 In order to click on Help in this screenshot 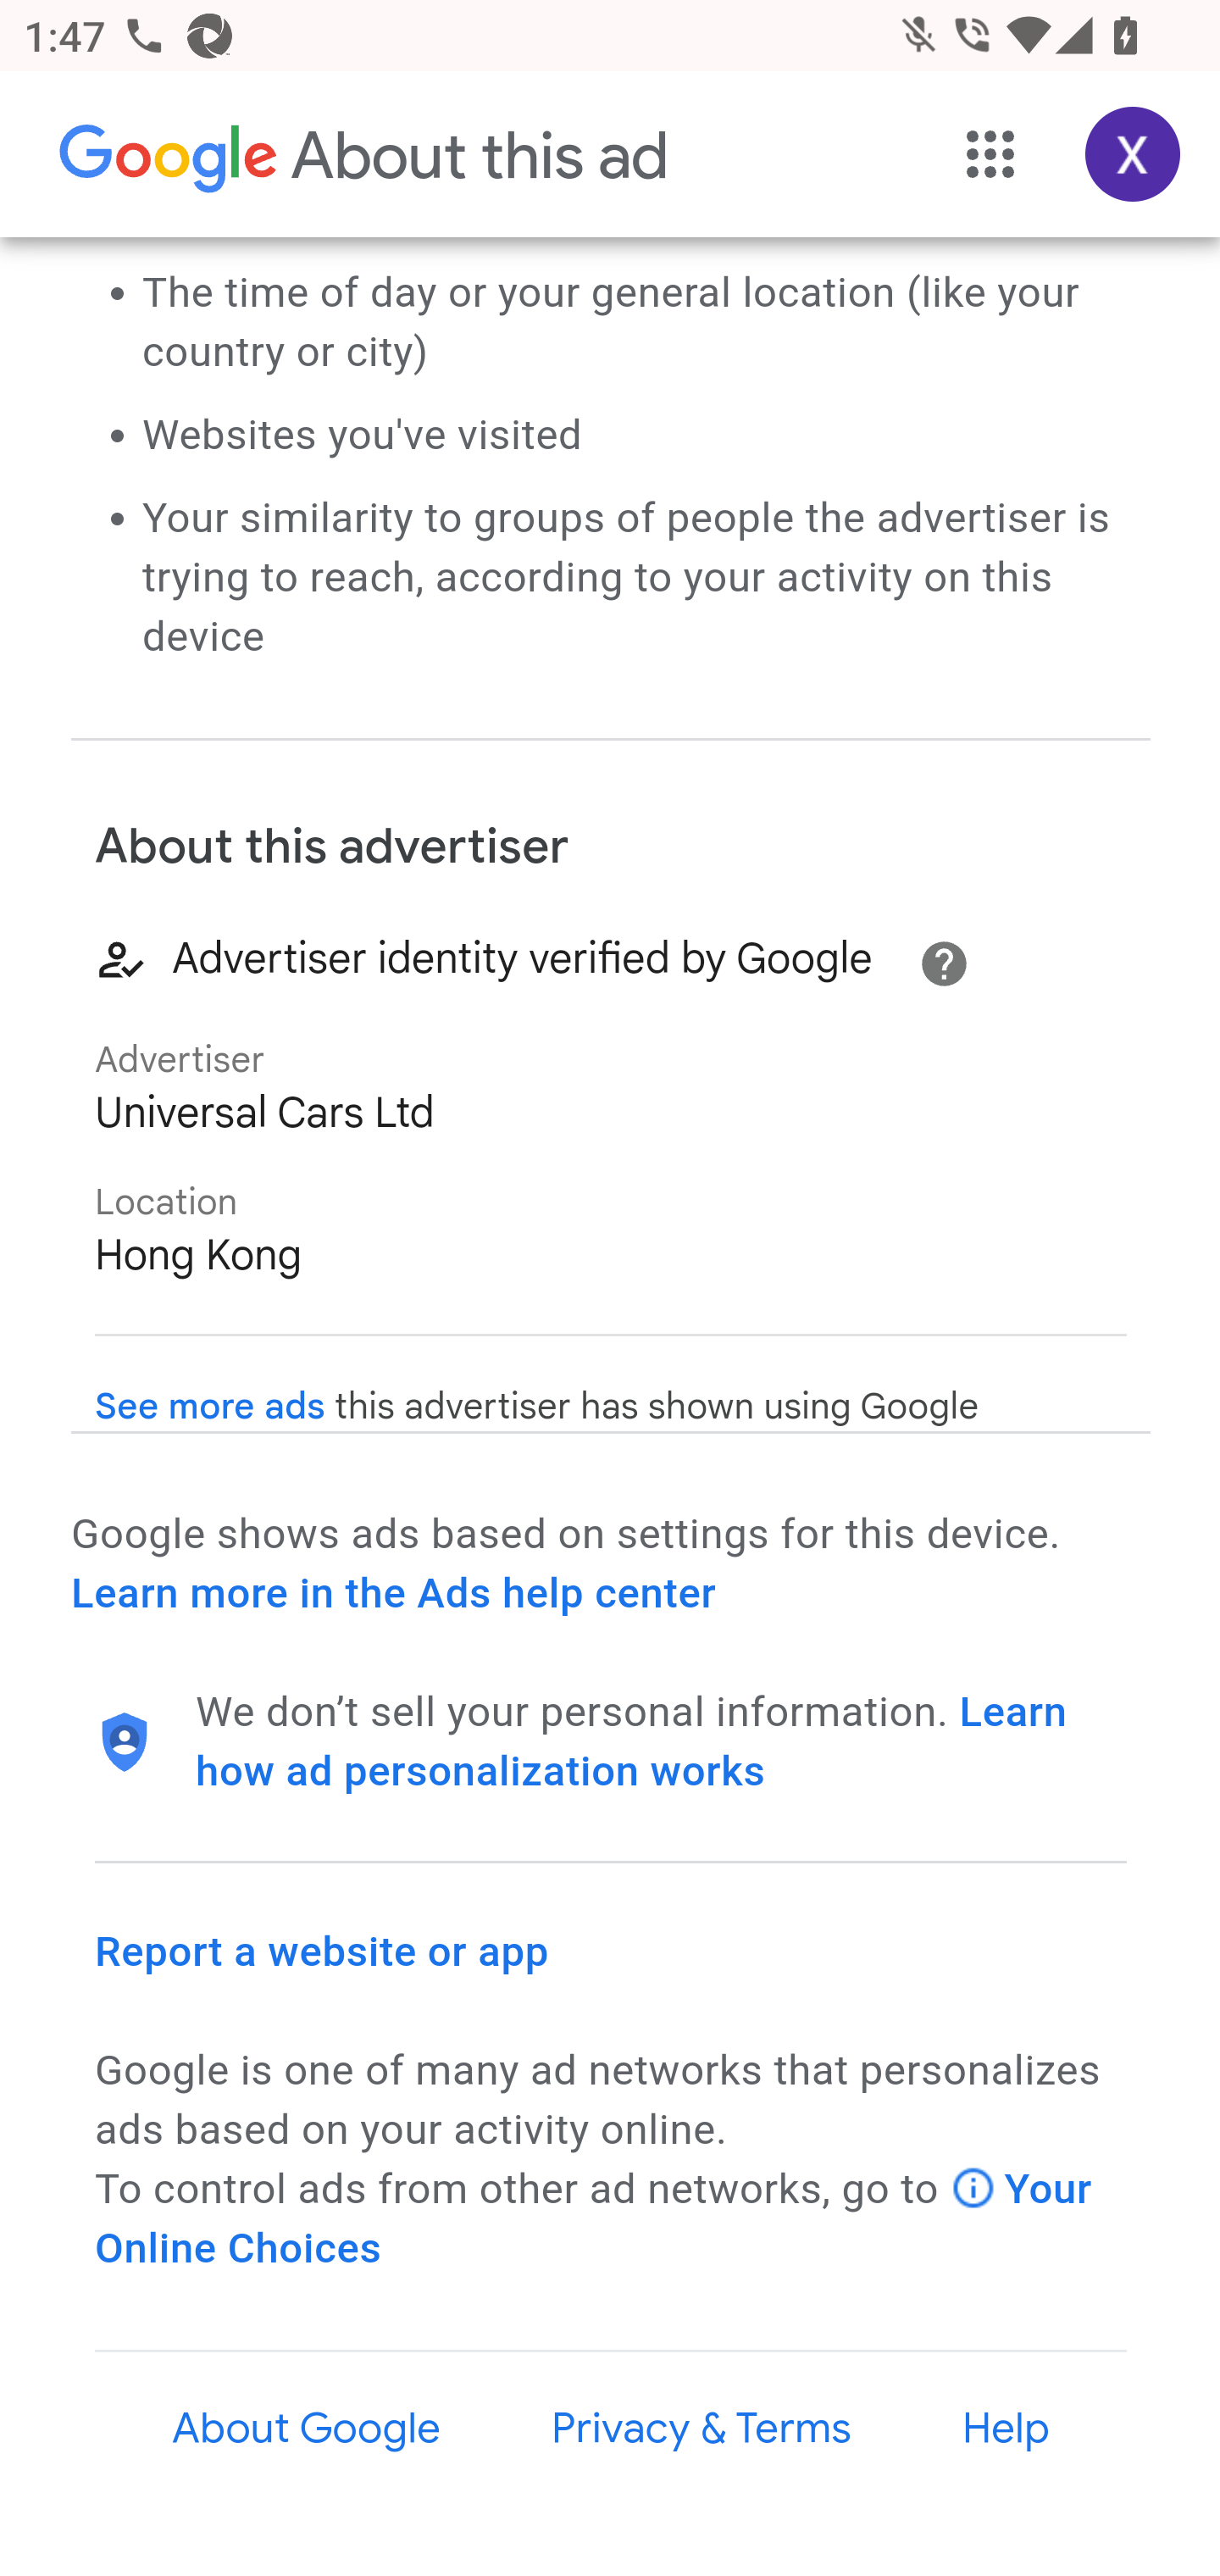, I will do `click(1006, 2430)`.